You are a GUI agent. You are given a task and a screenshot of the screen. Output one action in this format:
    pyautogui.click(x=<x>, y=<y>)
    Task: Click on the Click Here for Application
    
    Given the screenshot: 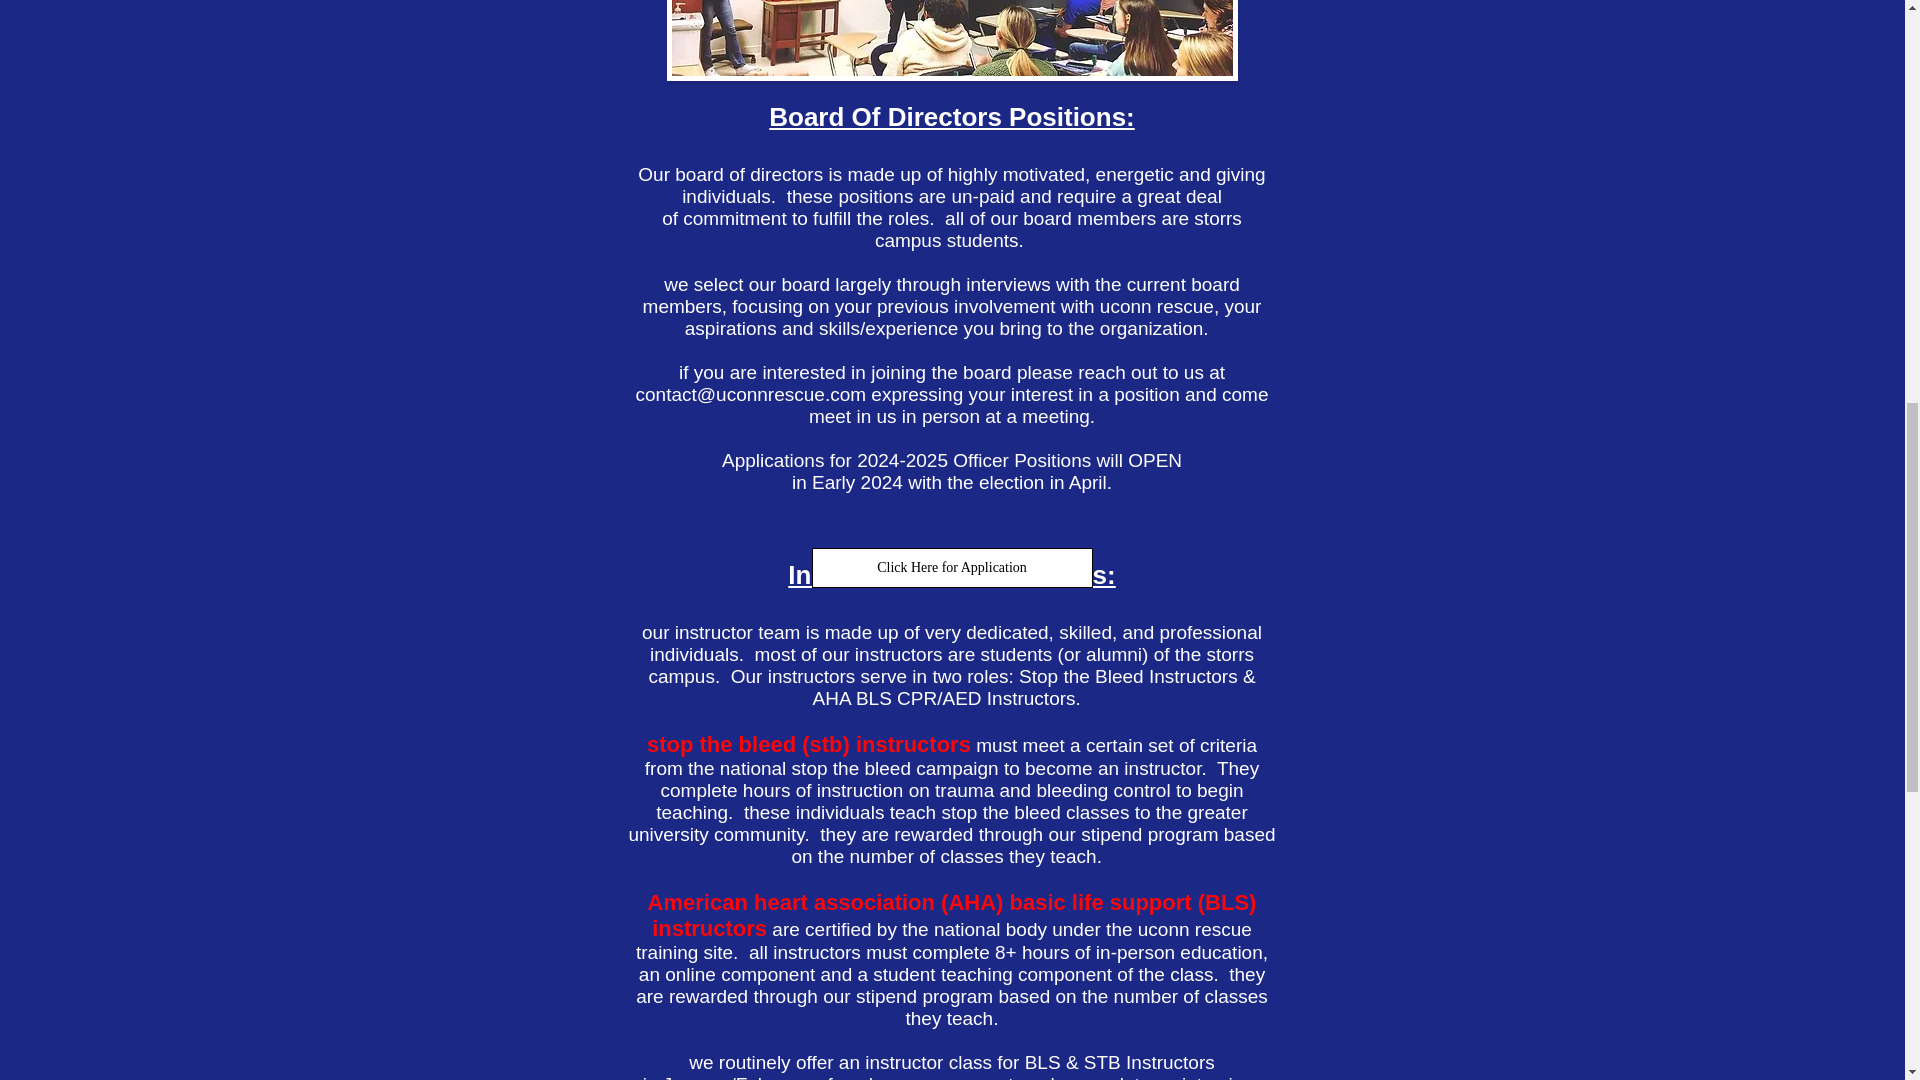 What is the action you would take?
    pyautogui.click(x=952, y=567)
    